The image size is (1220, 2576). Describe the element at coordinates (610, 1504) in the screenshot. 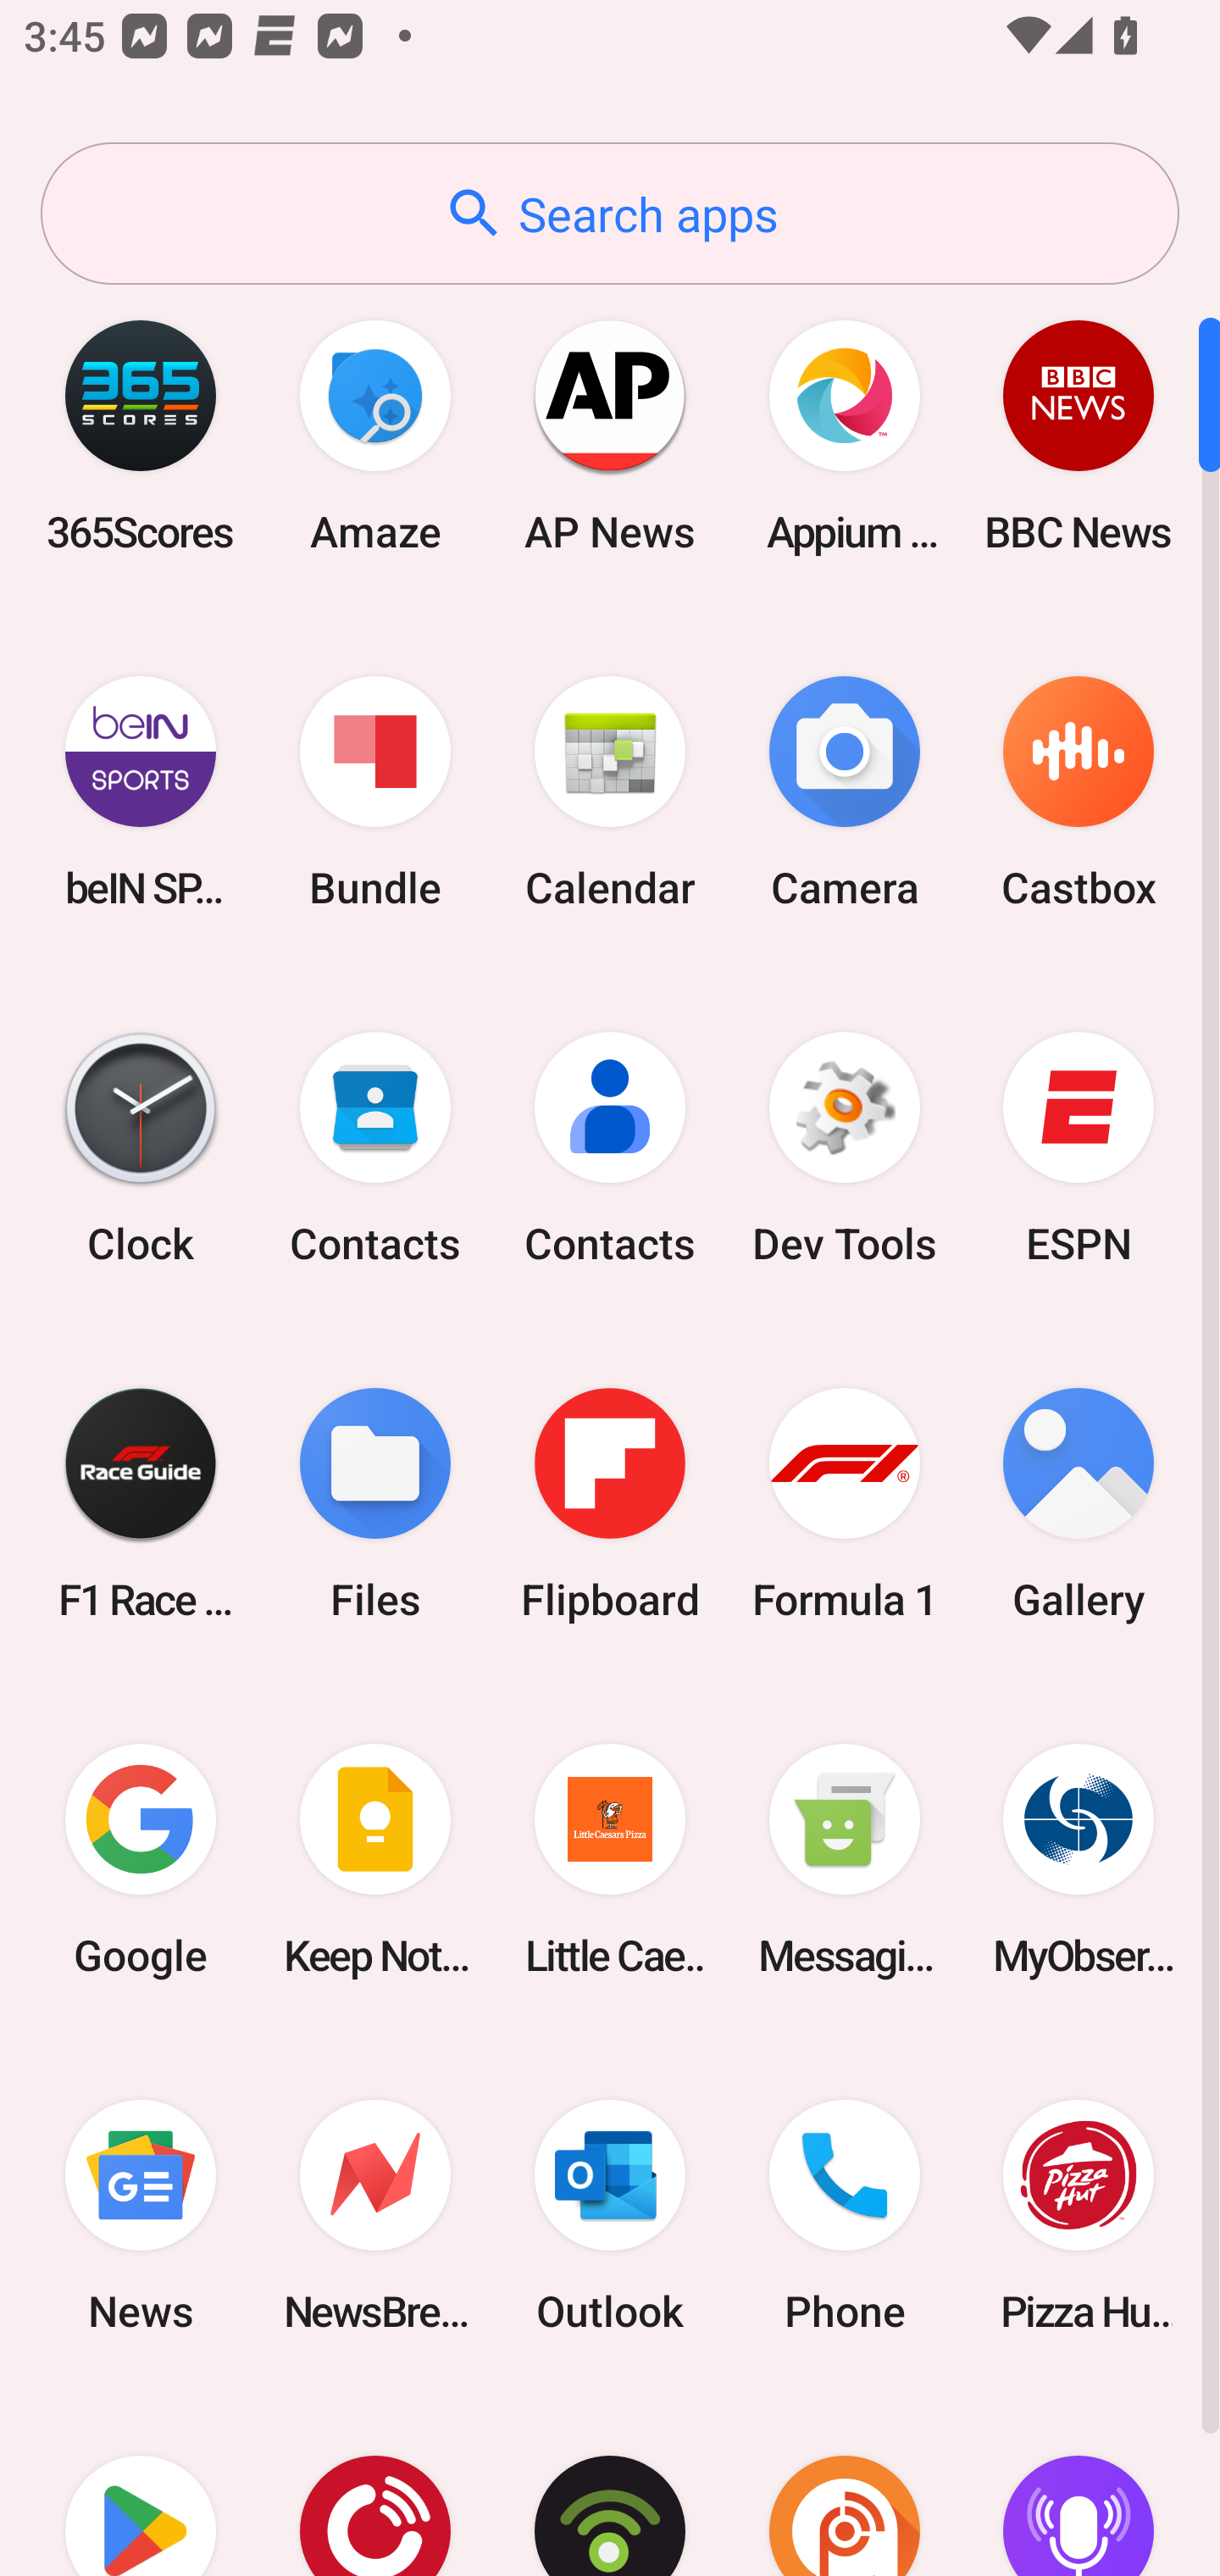

I see `Flipboard` at that location.